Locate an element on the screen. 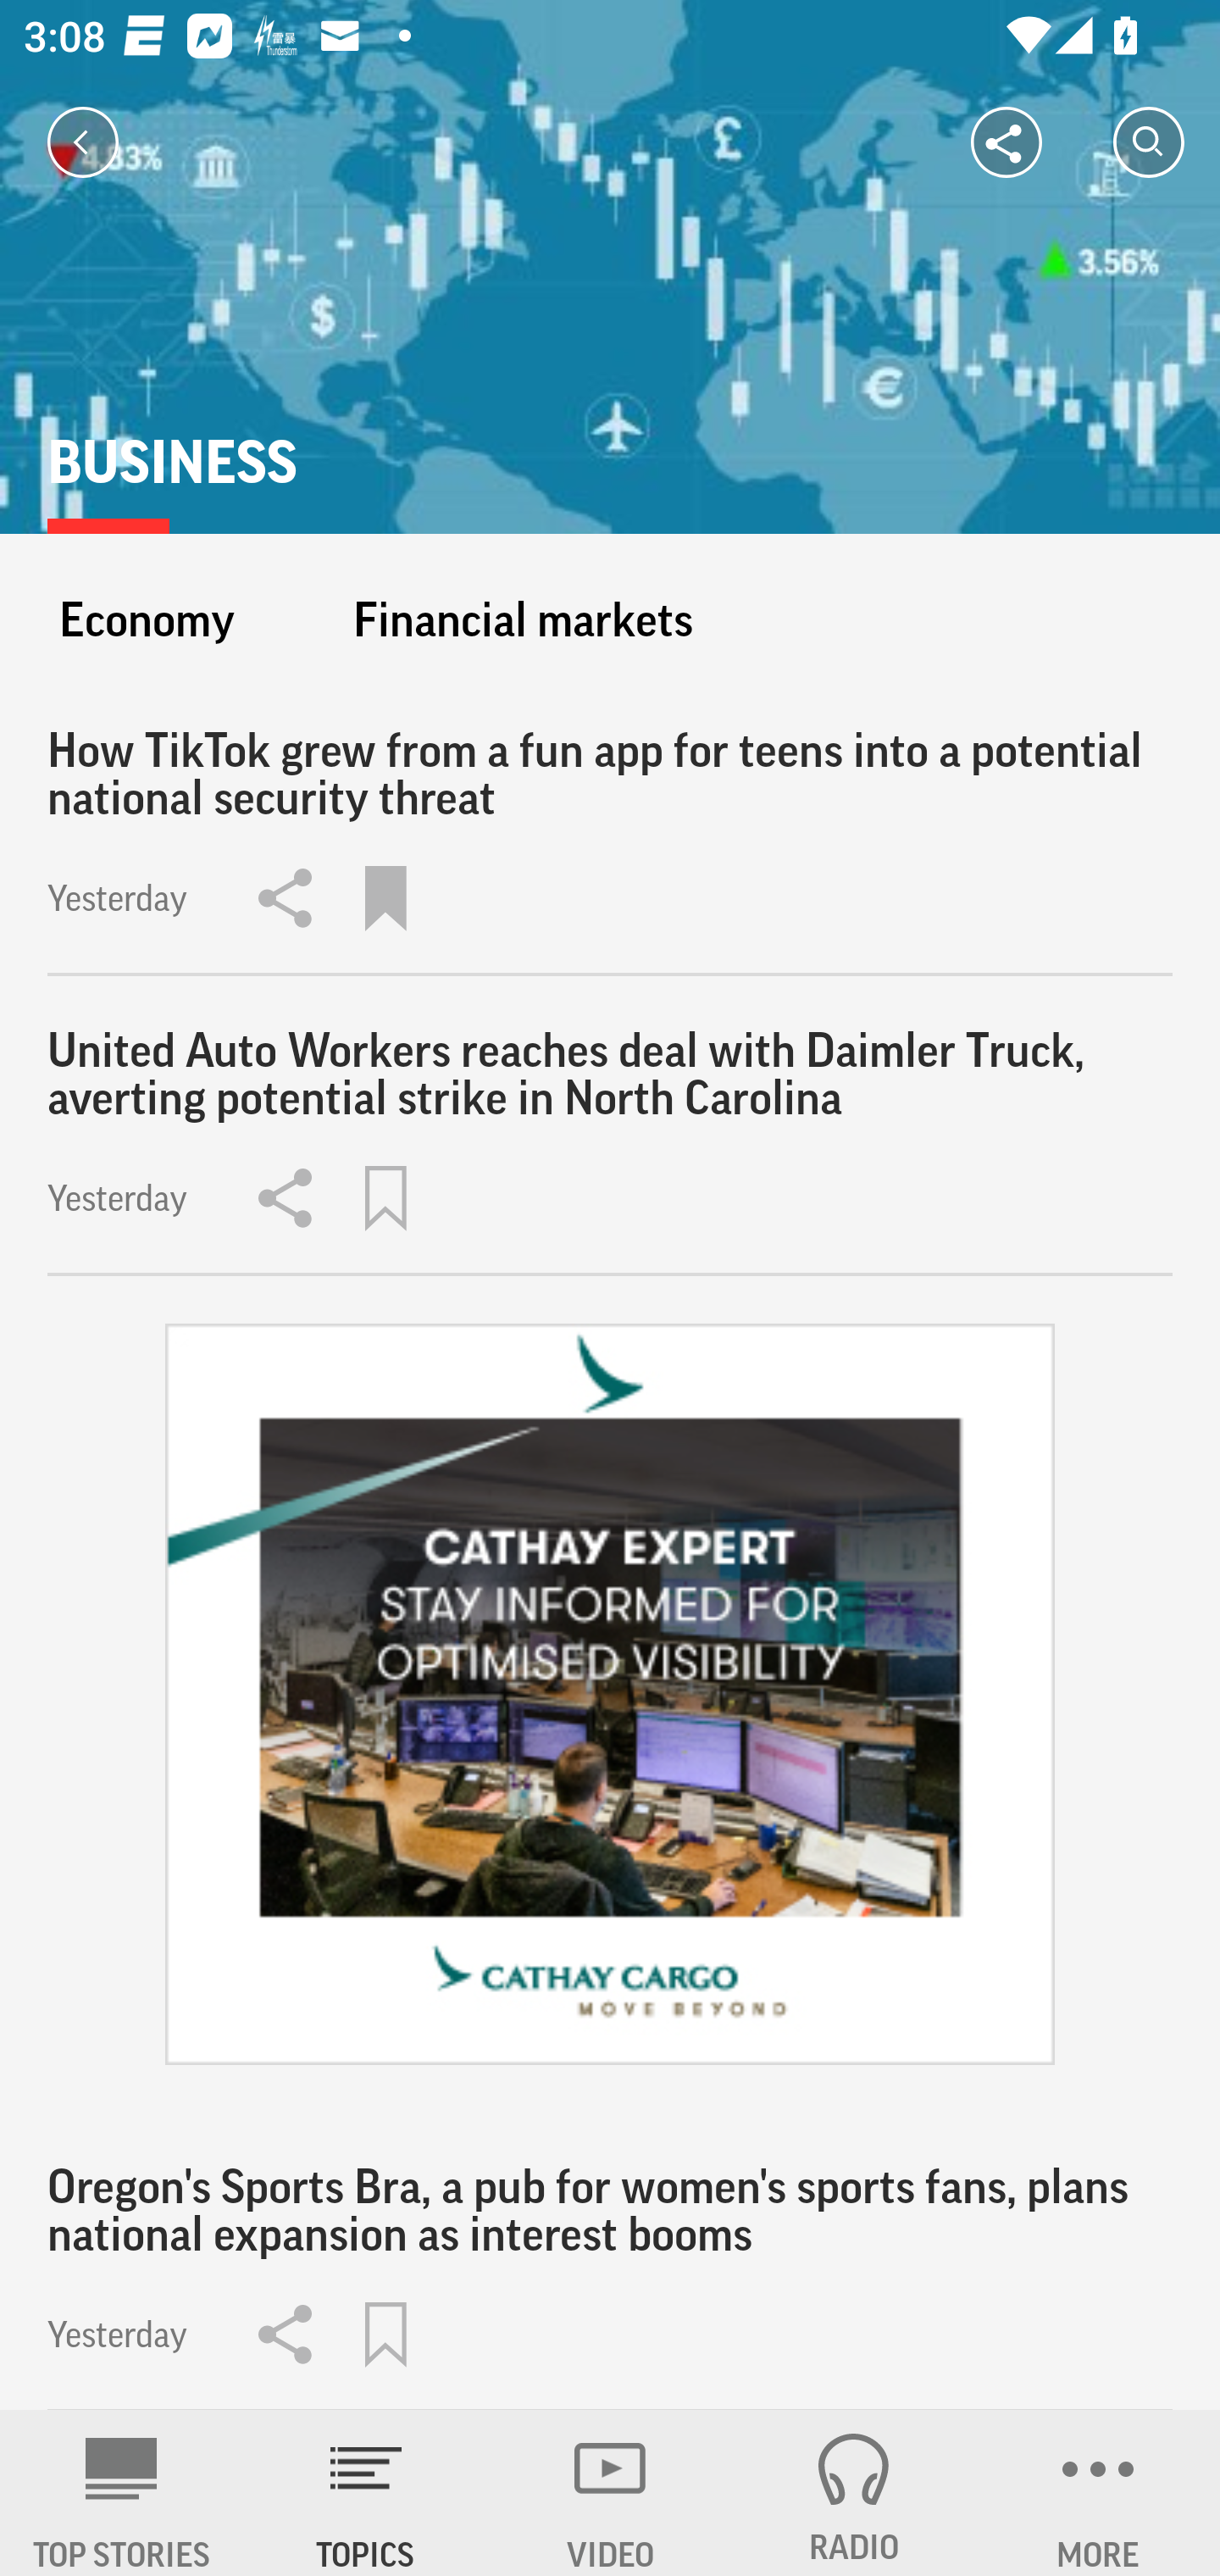 The image size is (1220, 2576). VIDEO is located at coordinates (610, 2493).